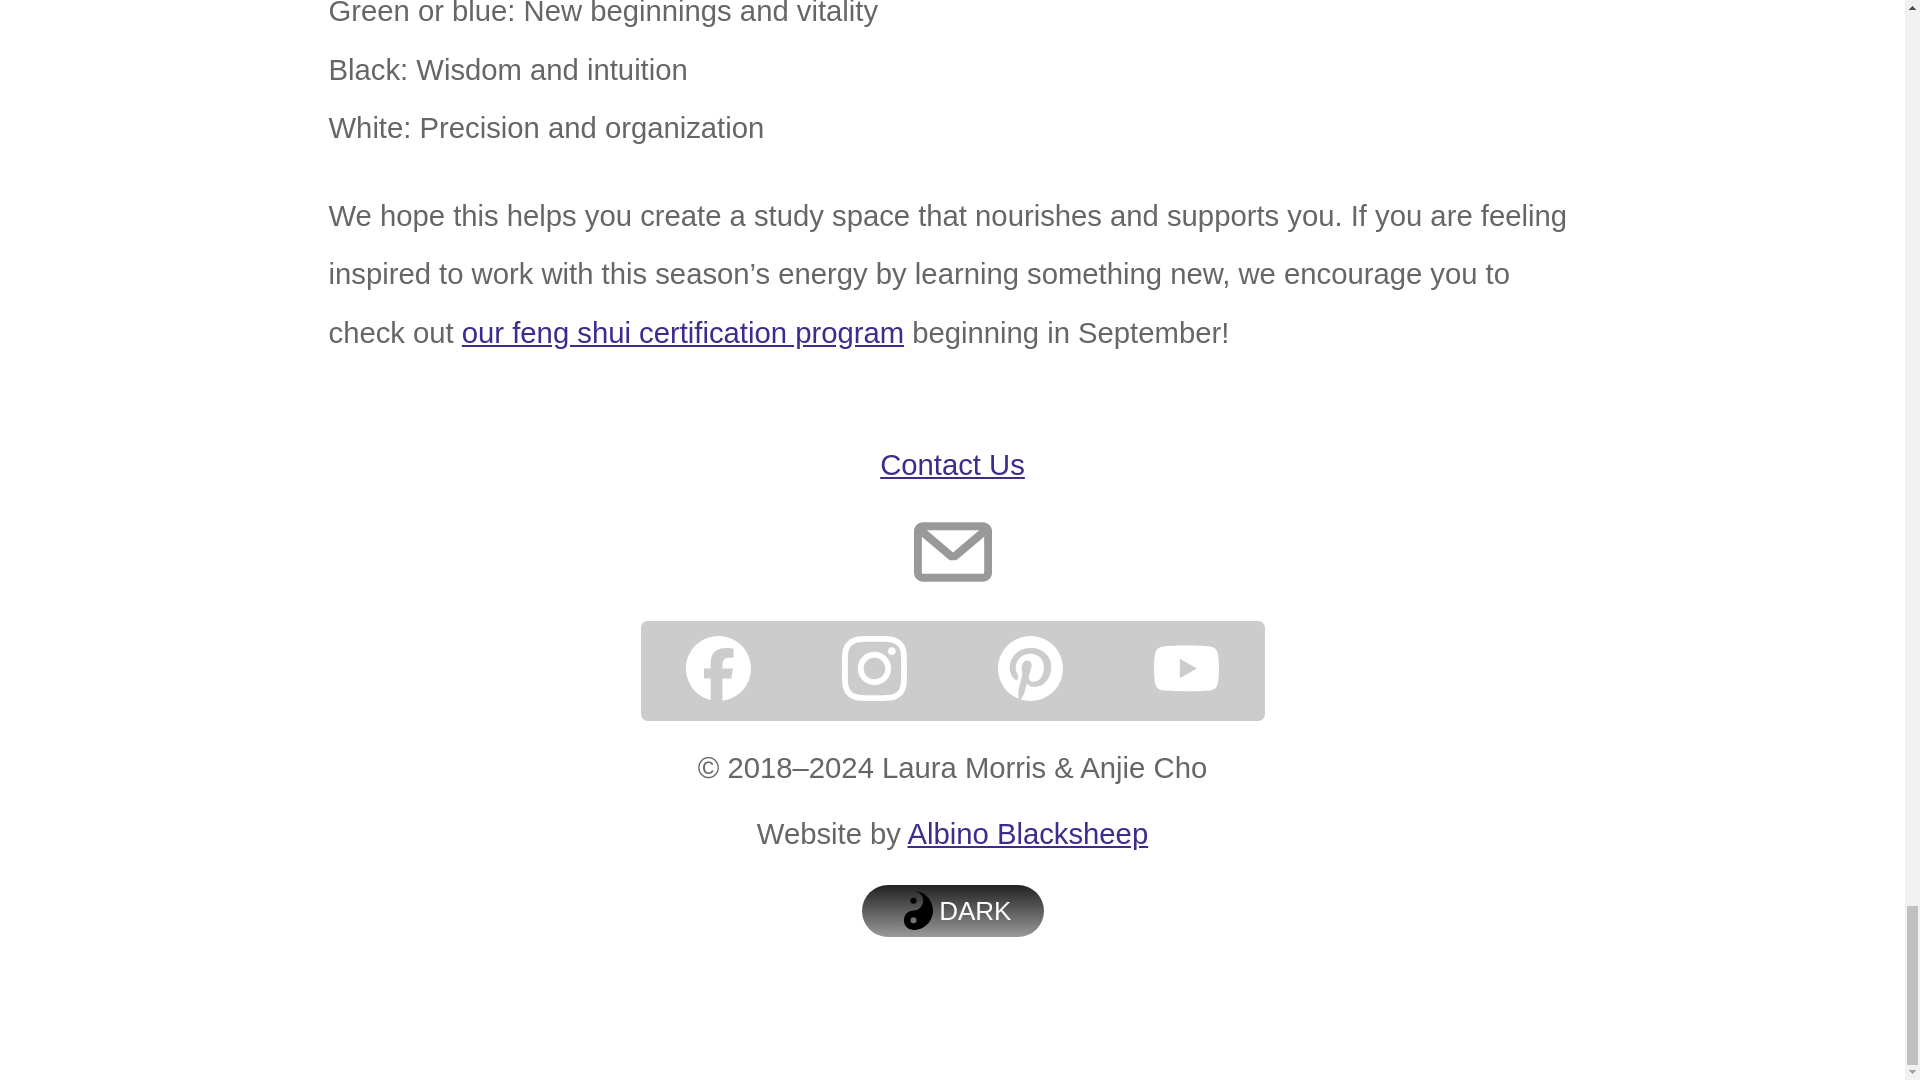 The image size is (1920, 1080). What do you see at coordinates (1185, 671) in the screenshot?
I see `YouTube ` at bounding box center [1185, 671].